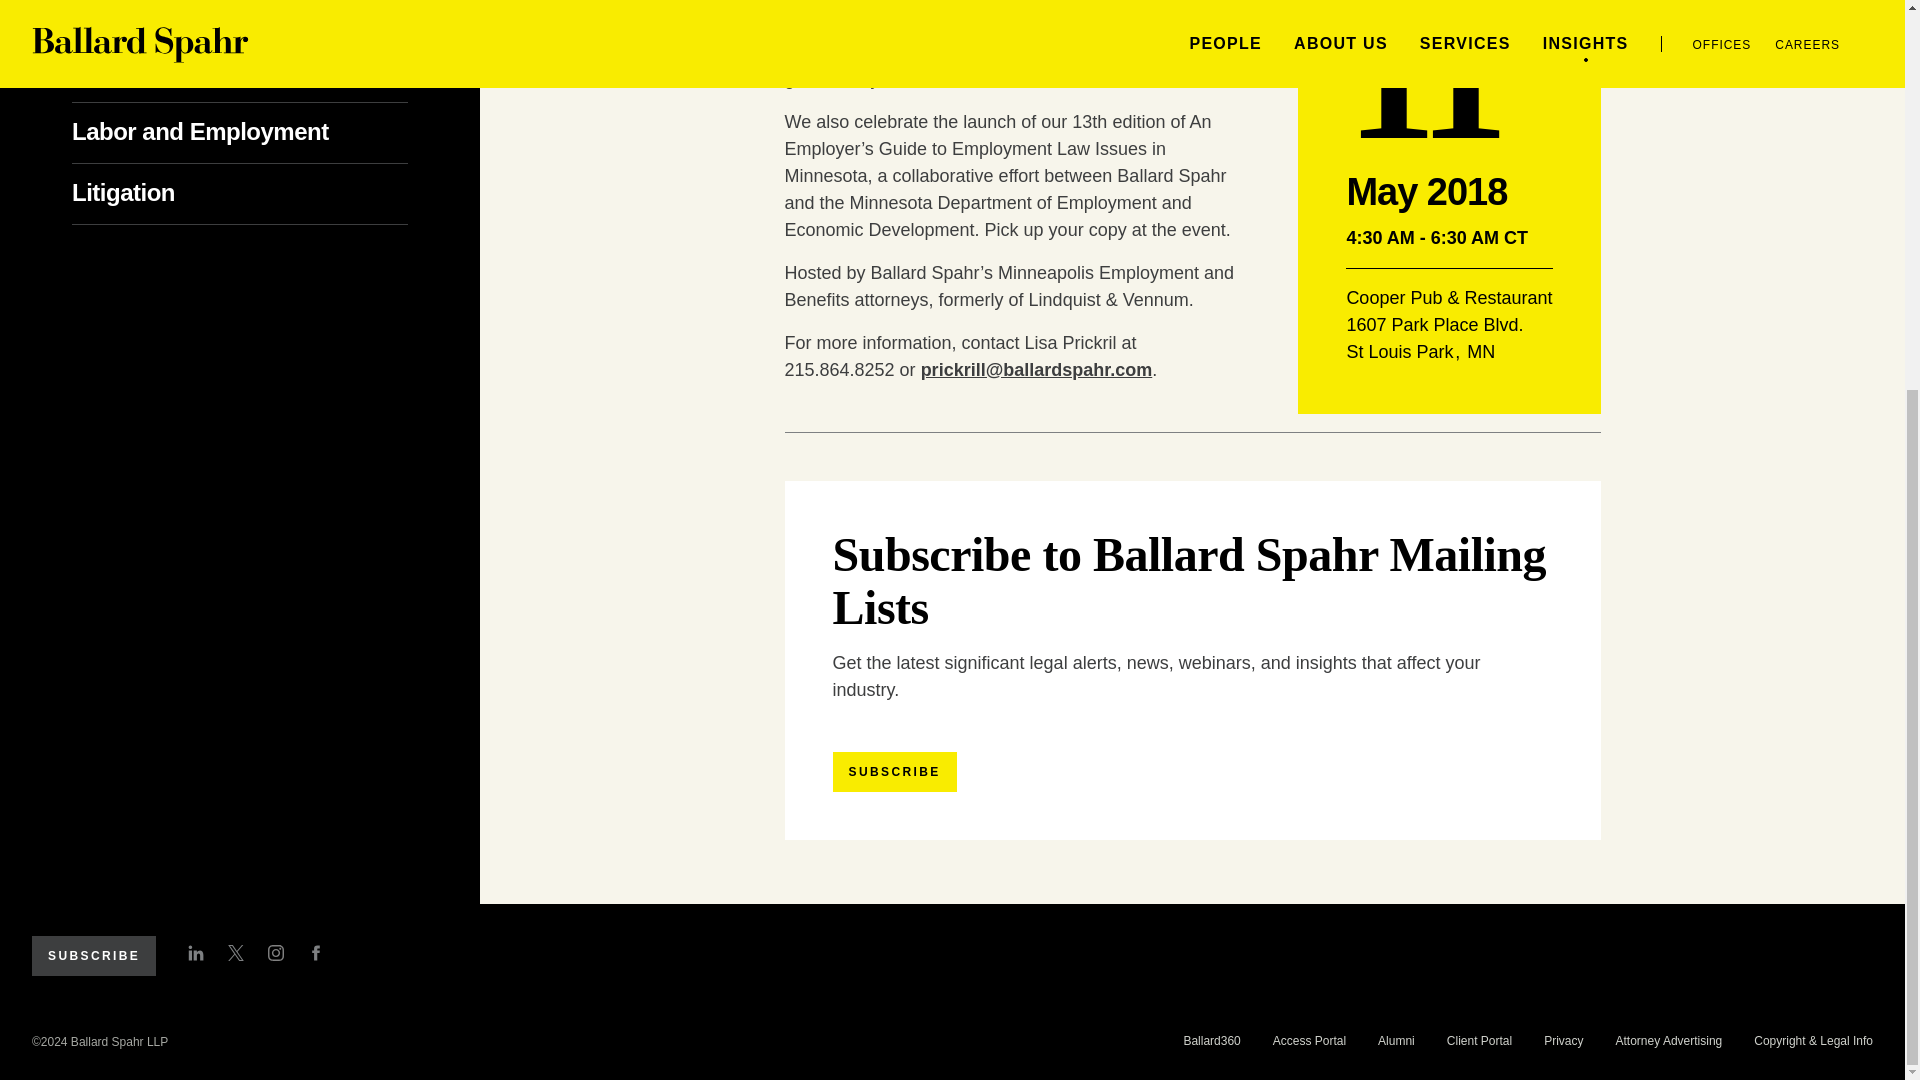  Describe the element at coordinates (1211, 1040) in the screenshot. I see `Ballard360` at that location.